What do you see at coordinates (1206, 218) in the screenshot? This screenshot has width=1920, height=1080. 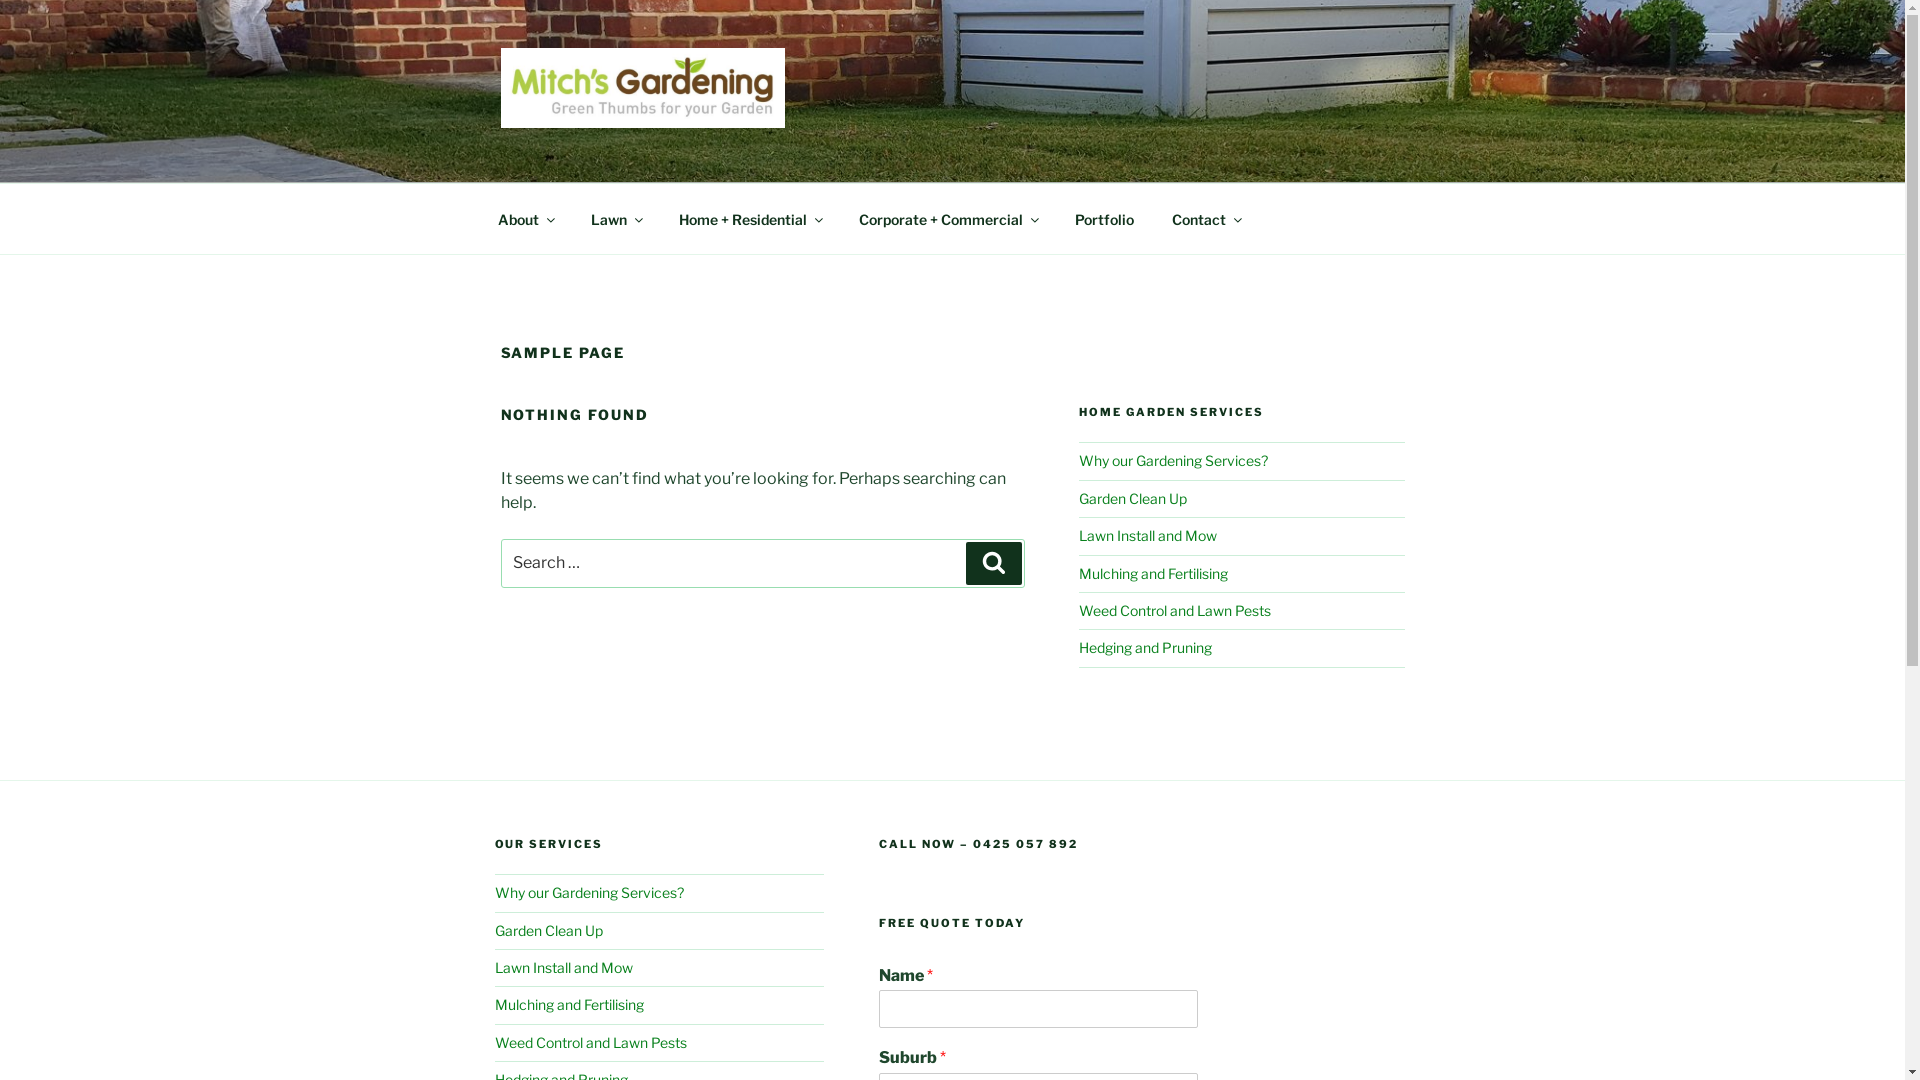 I see `Contact` at bounding box center [1206, 218].